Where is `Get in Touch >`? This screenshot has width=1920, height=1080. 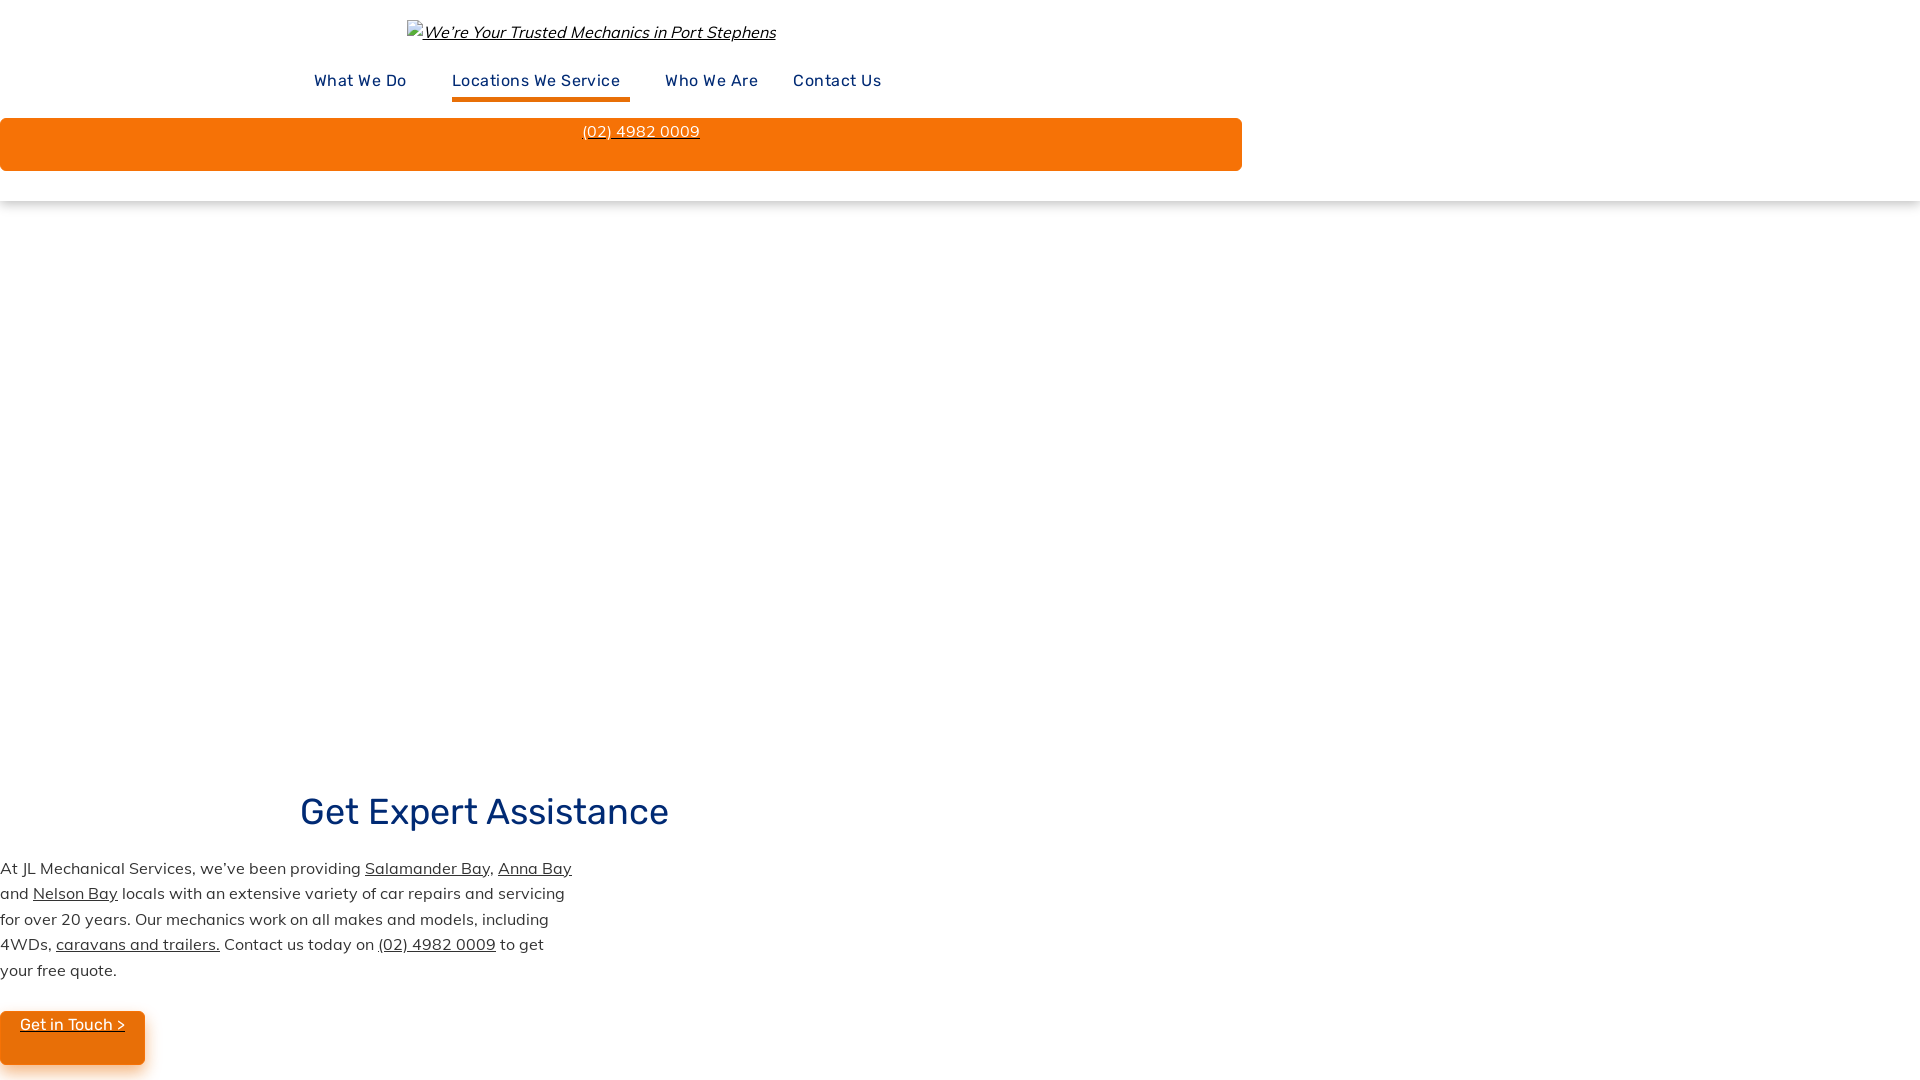 Get in Touch > is located at coordinates (72, 1038).